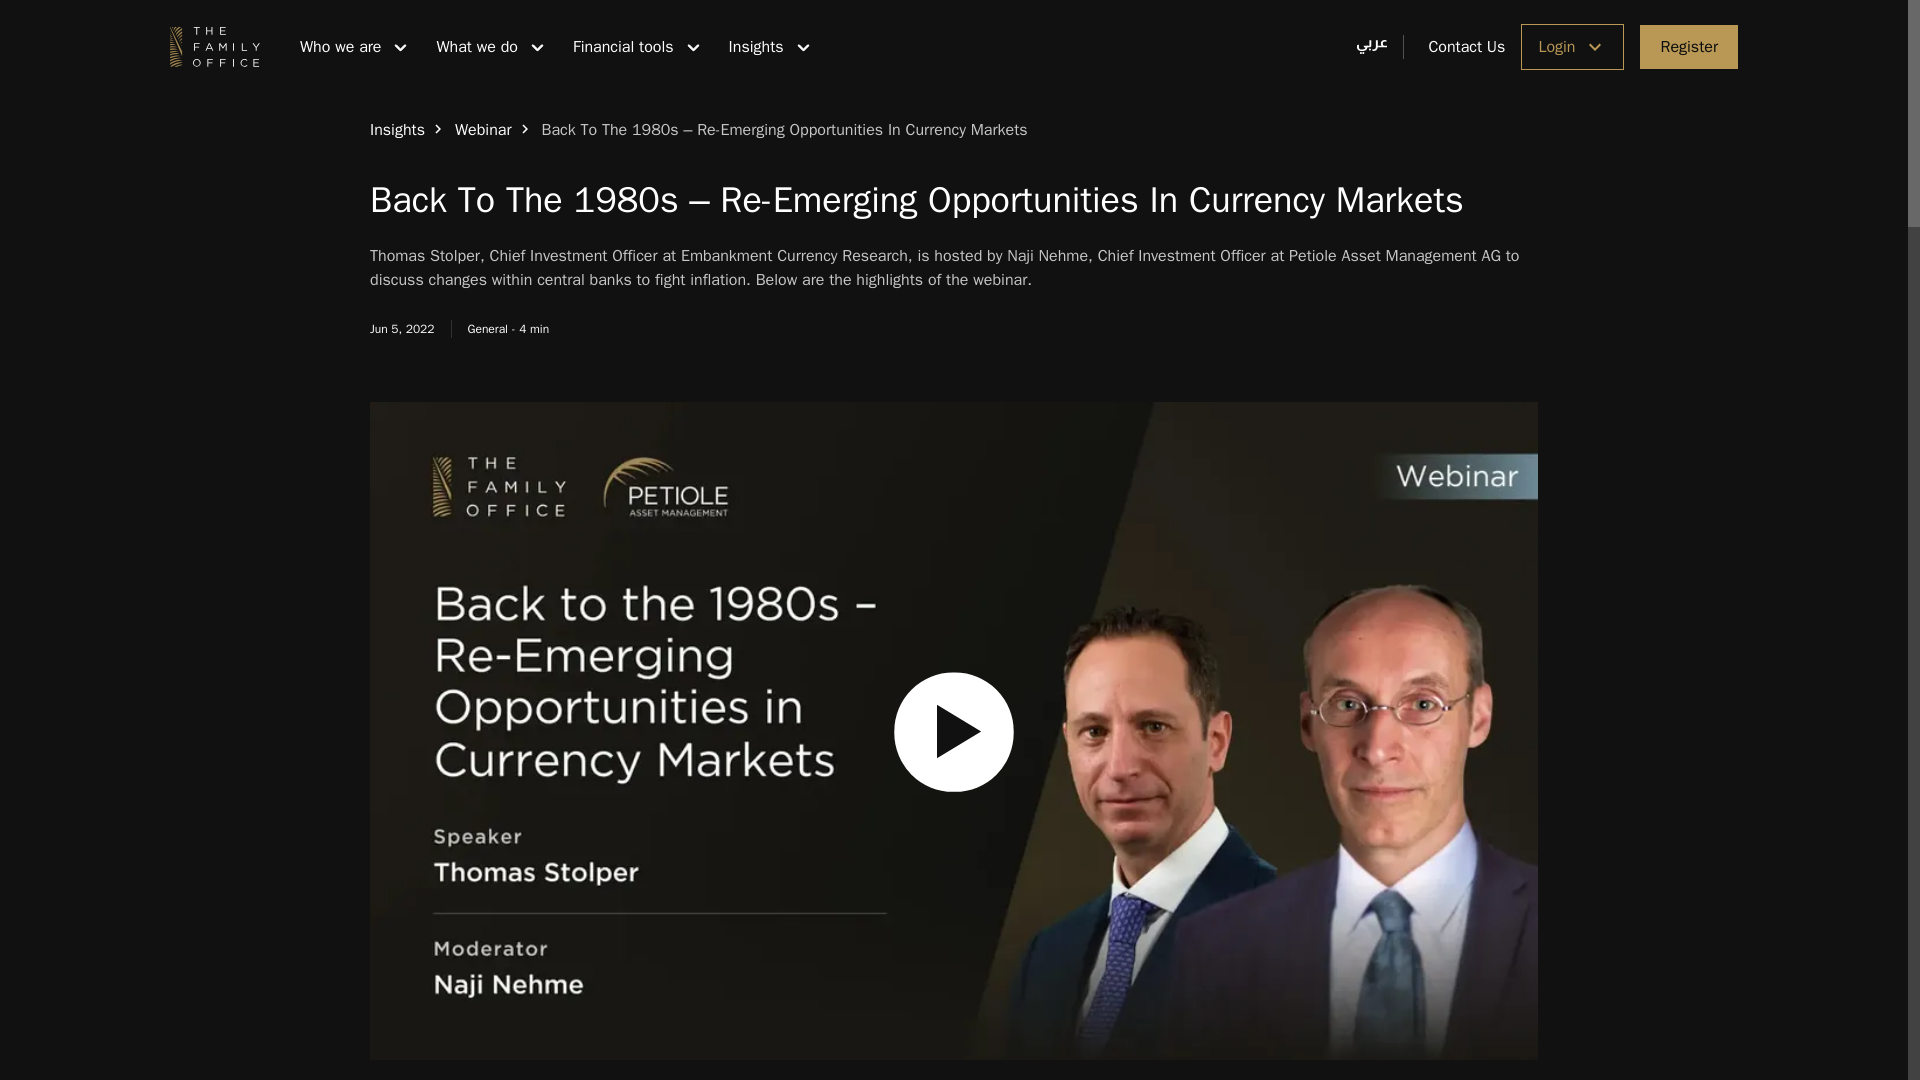  Describe the element at coordinates (397, 130) in the screenshot. I see `Insights` at that location.